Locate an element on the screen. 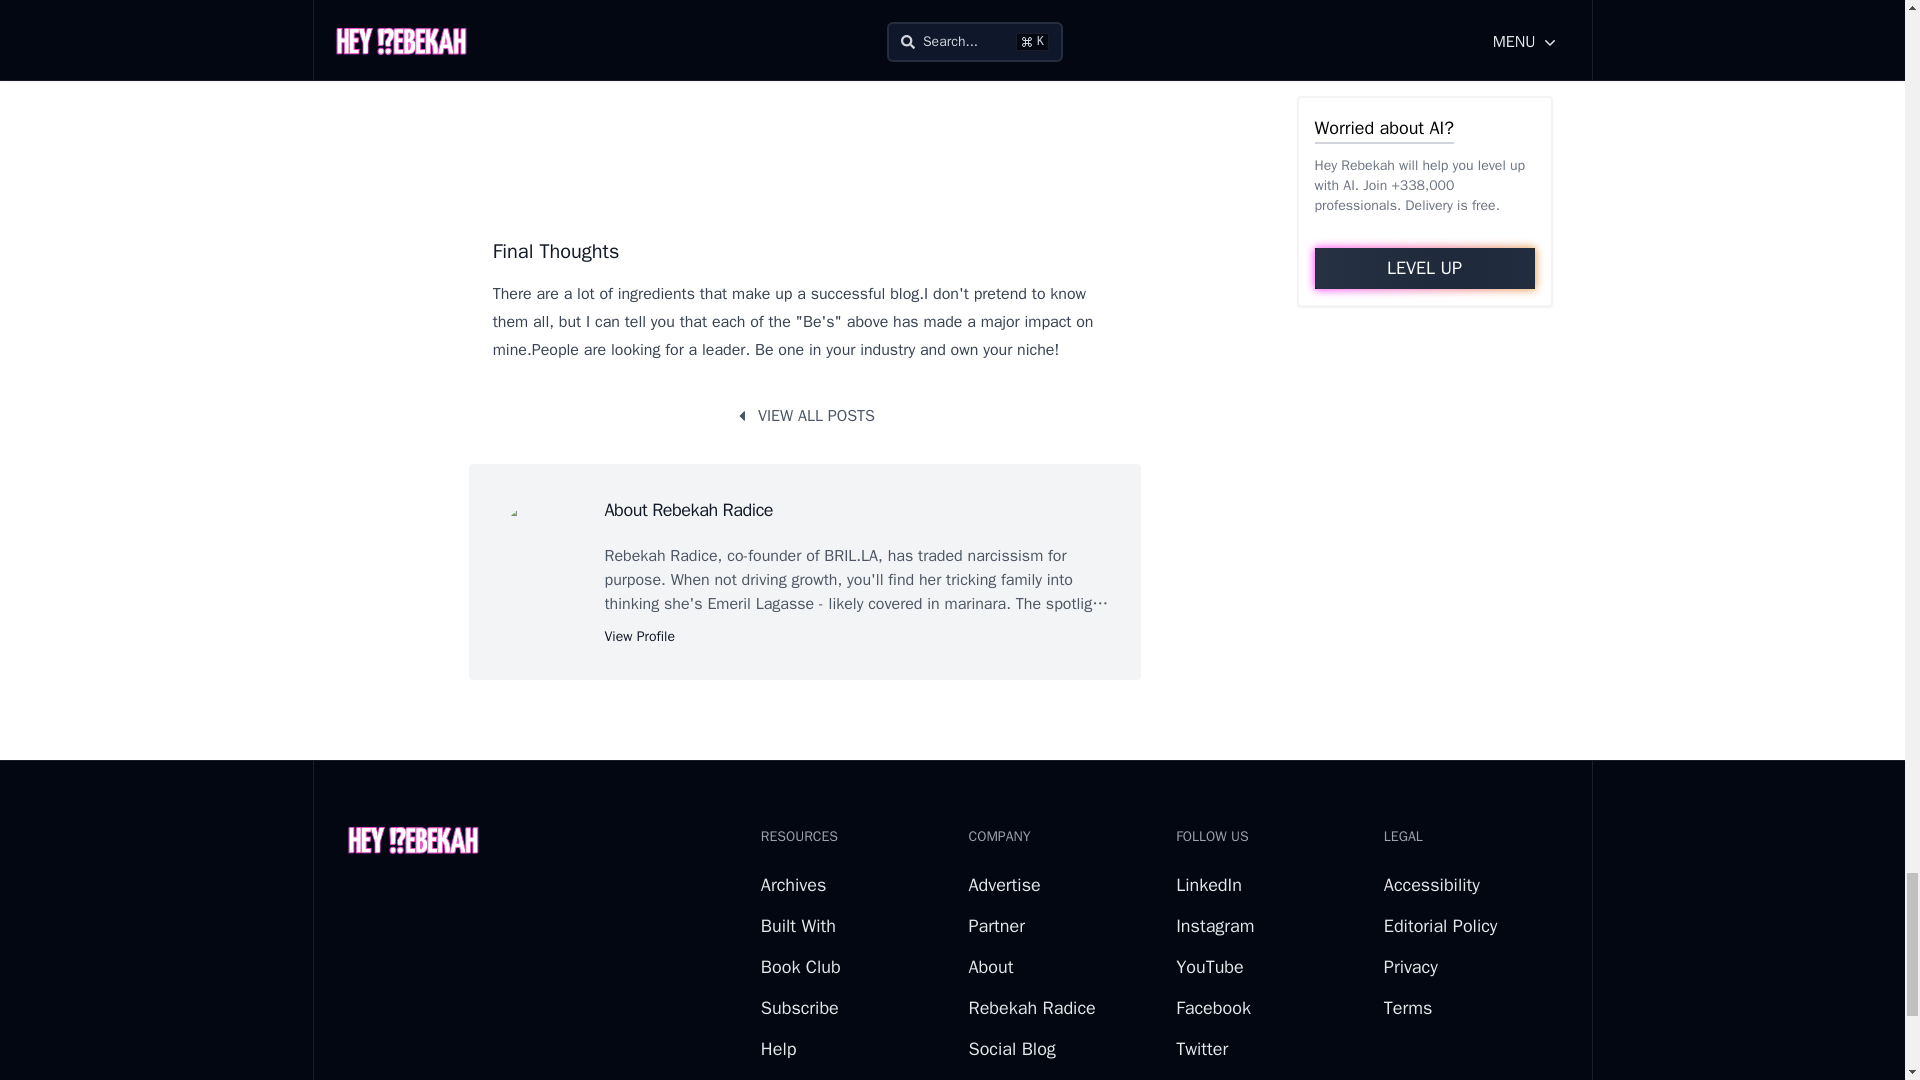  Rebekah Radice is located at coordinates (1030, 1008).